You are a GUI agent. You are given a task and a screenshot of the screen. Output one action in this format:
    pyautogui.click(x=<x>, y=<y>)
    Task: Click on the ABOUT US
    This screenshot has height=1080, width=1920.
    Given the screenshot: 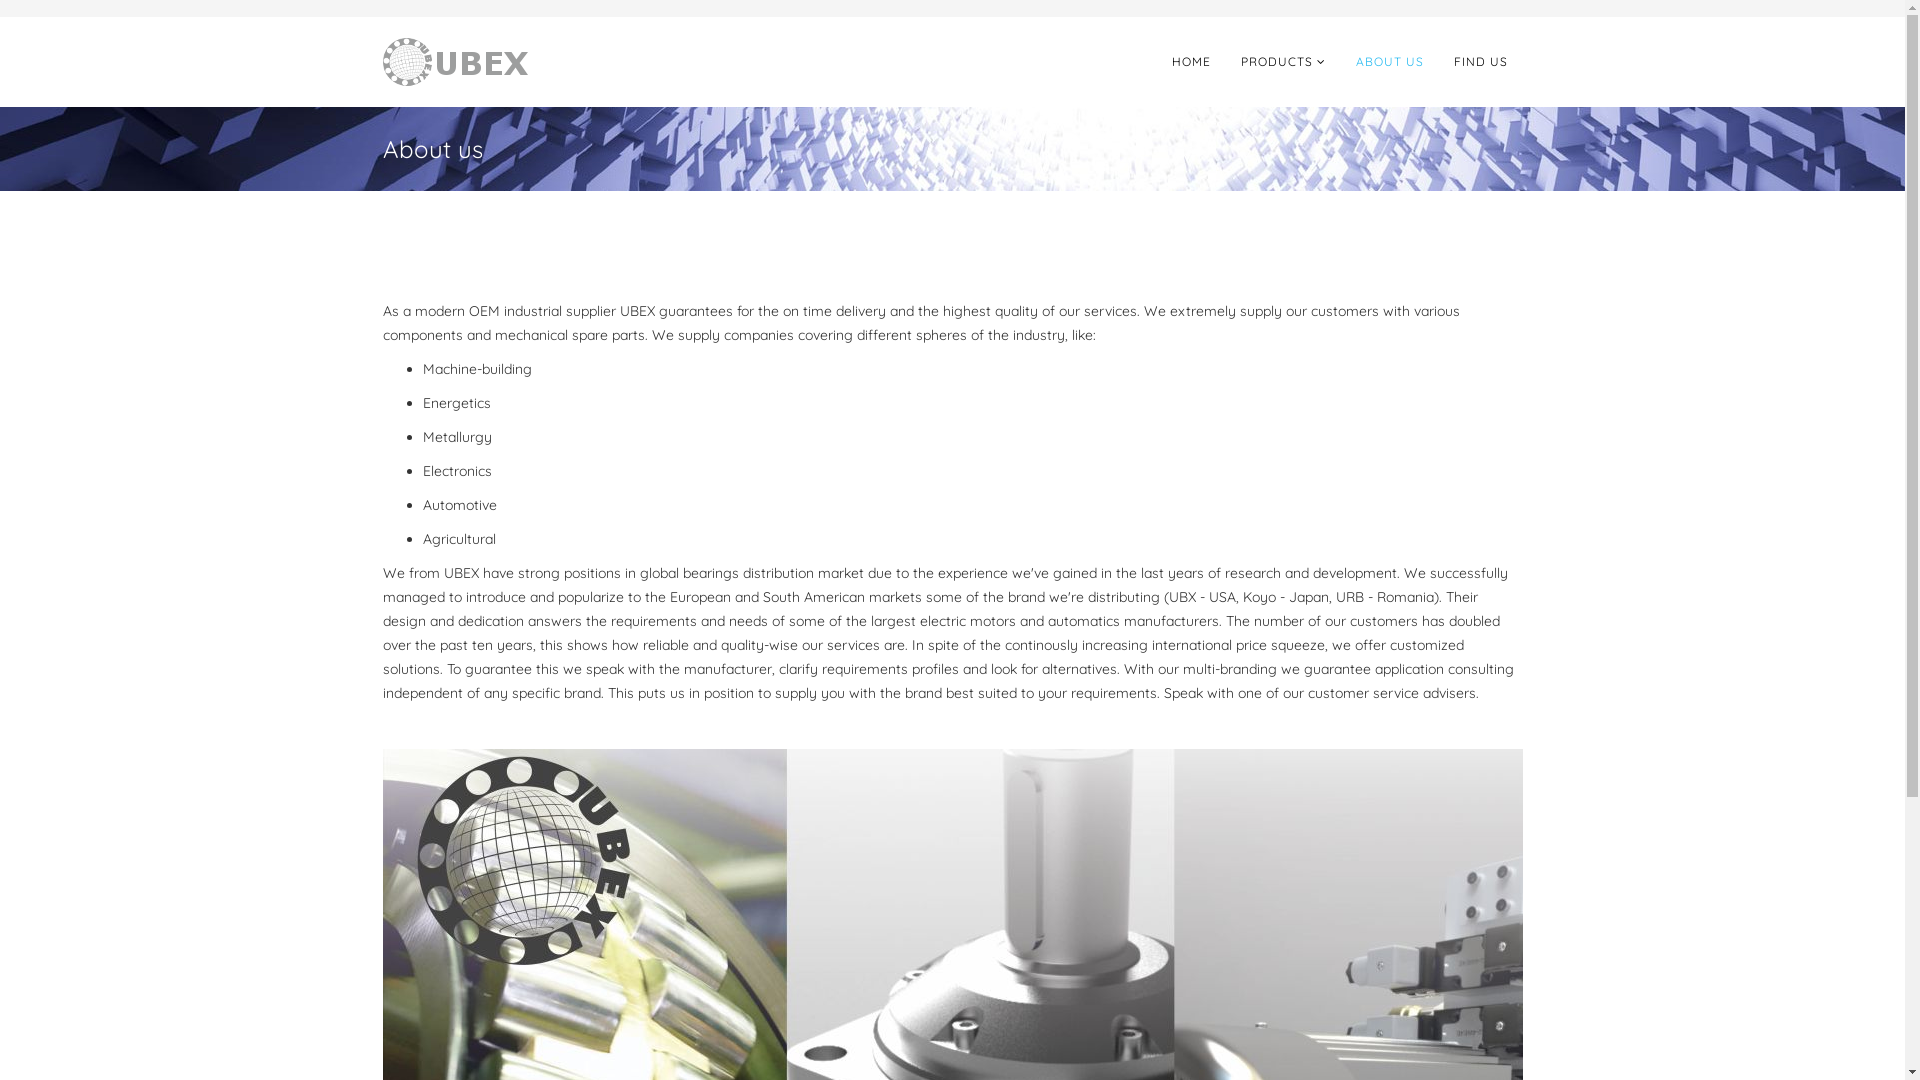 What is the action you would take?
    pyautogui.click(x=1389, y=62)
    